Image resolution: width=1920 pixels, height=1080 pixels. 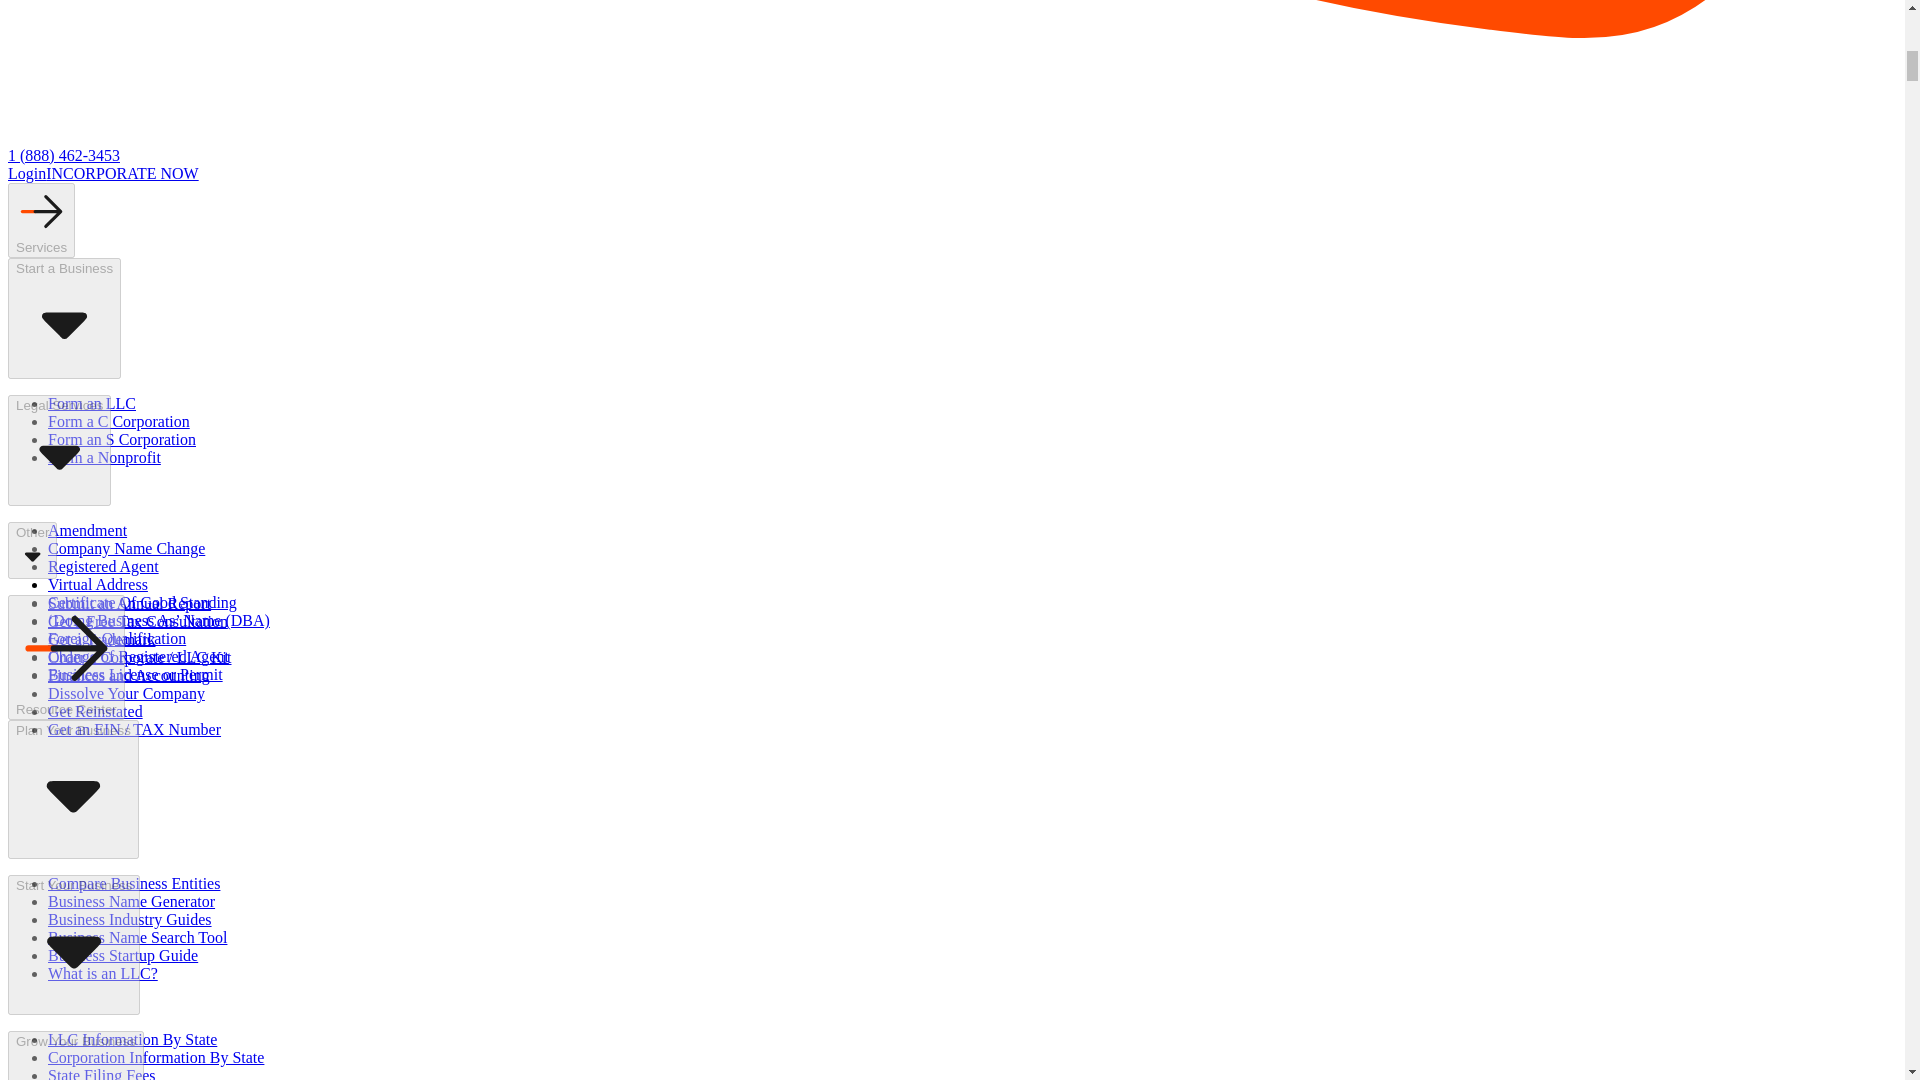 I want to click on Company Name Change, so click(x=126, y=548).